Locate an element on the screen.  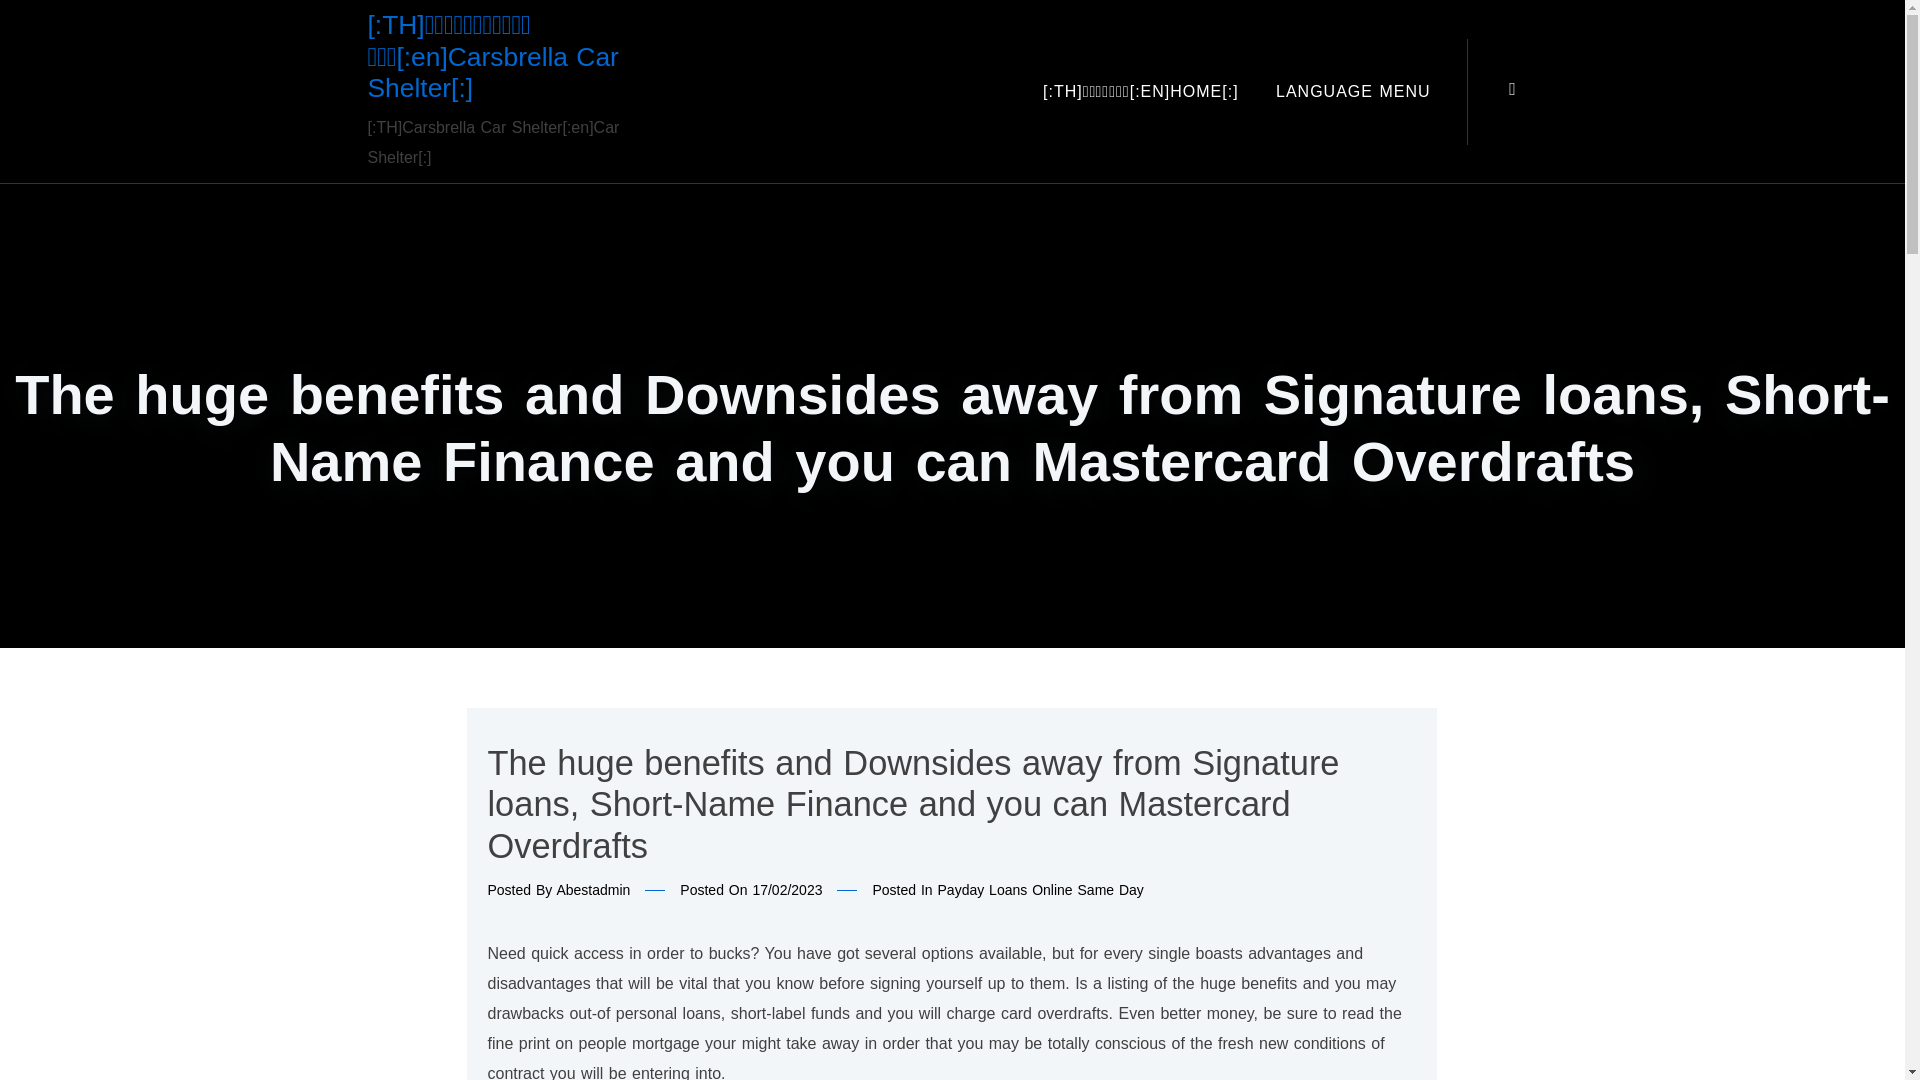
Payday Loans Online Same Day is located at coordinates (1041, 890).